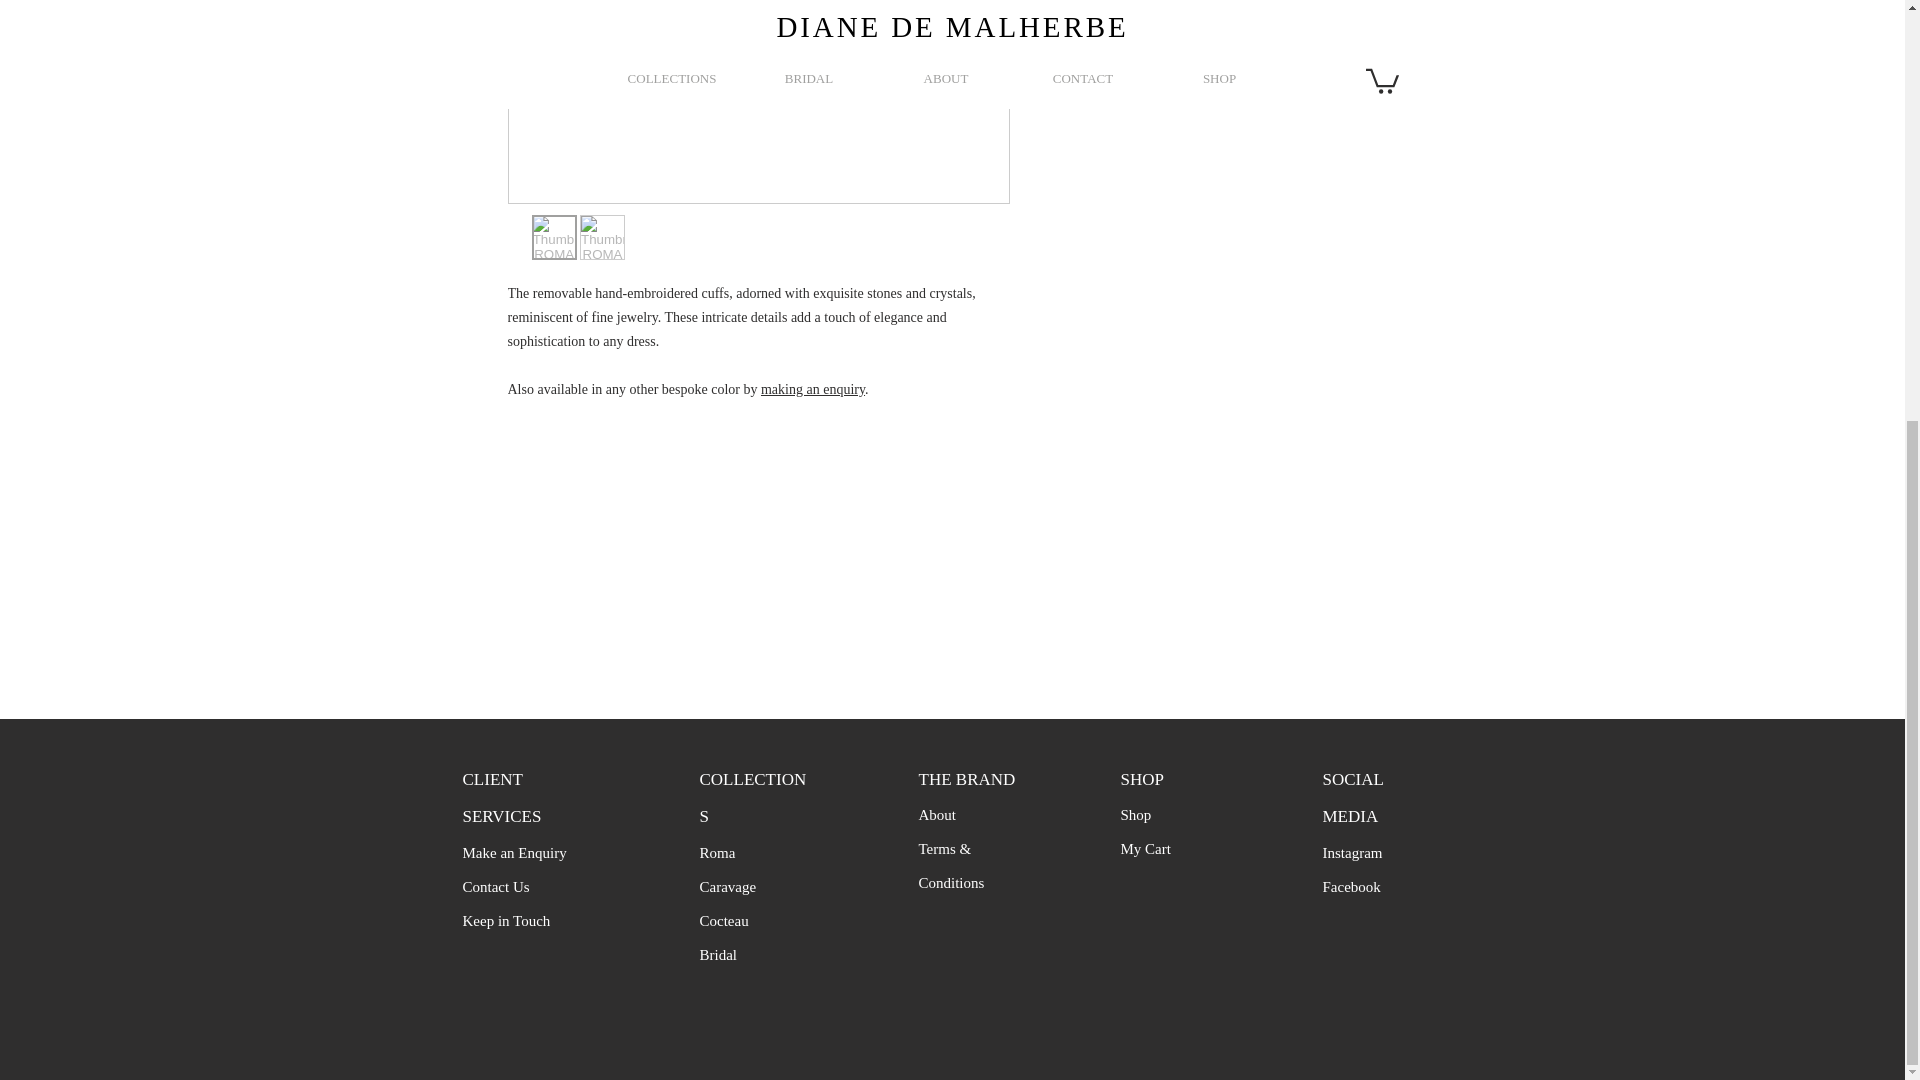 This screenshot has width=1920, height=1080. Describe the element at coordinates (718, 955) in the screenshot. I see `Bridal` at that location.